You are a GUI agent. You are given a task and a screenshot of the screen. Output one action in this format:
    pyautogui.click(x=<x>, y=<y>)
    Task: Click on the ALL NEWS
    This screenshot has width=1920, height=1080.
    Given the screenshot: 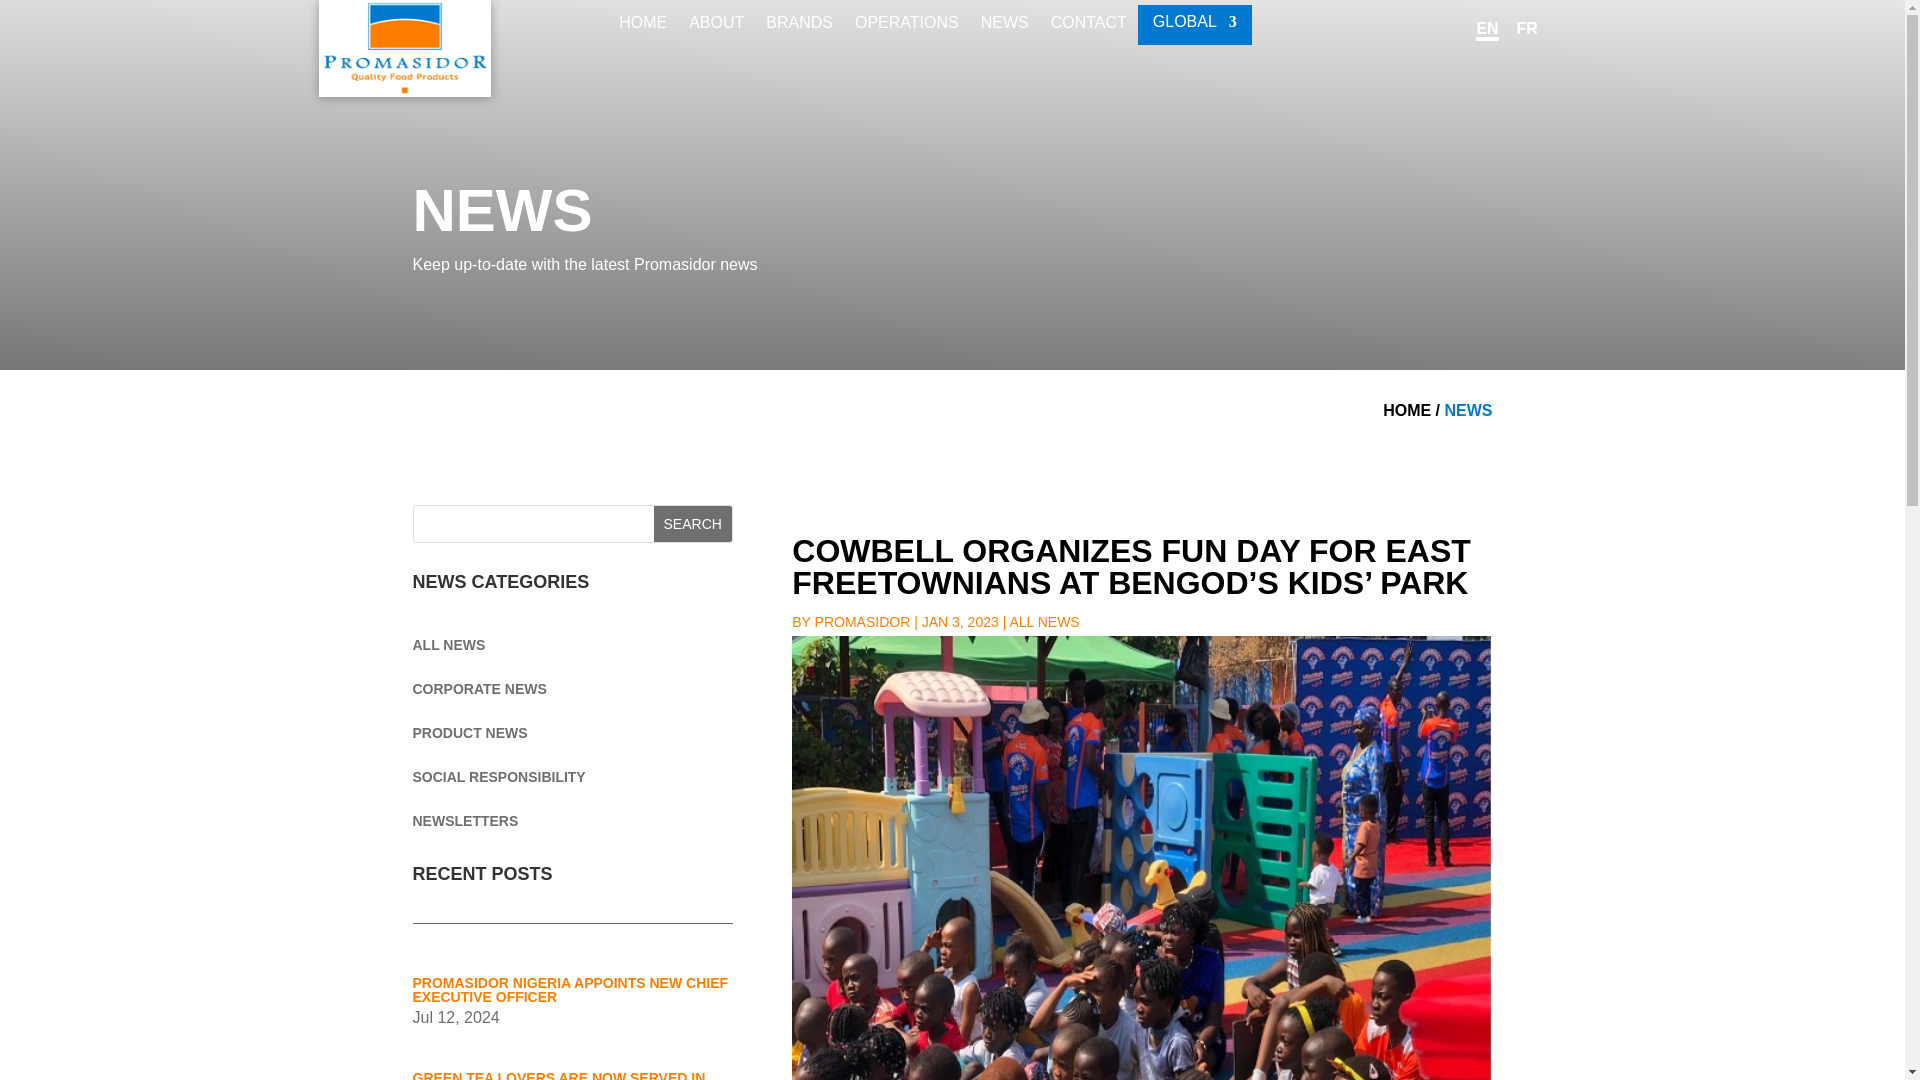 What is the action you would take?
    pyautogui.click(x=448, y=645)
    